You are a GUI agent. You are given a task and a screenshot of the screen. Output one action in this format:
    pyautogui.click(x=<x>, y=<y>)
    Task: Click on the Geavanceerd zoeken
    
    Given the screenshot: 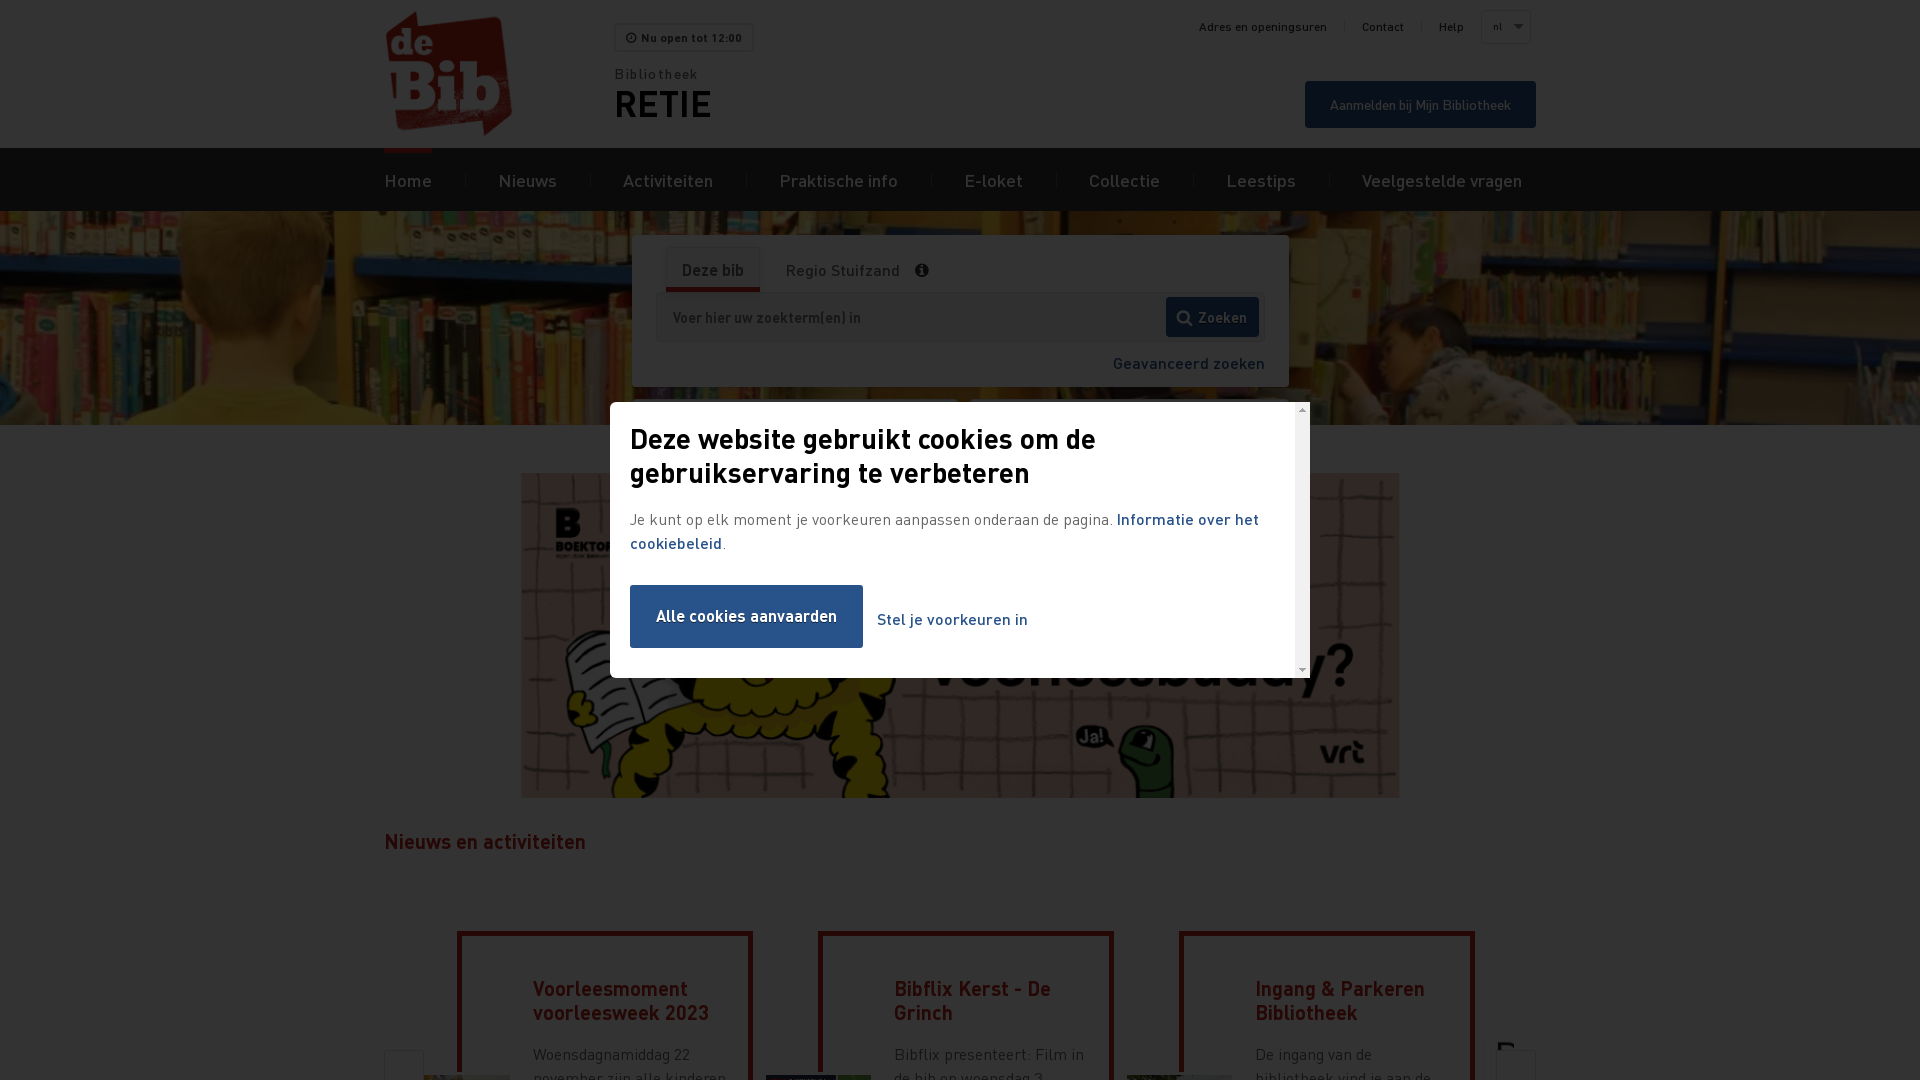 What is the action you would take?
    pyautogui.click(x=1188, y=362)
    